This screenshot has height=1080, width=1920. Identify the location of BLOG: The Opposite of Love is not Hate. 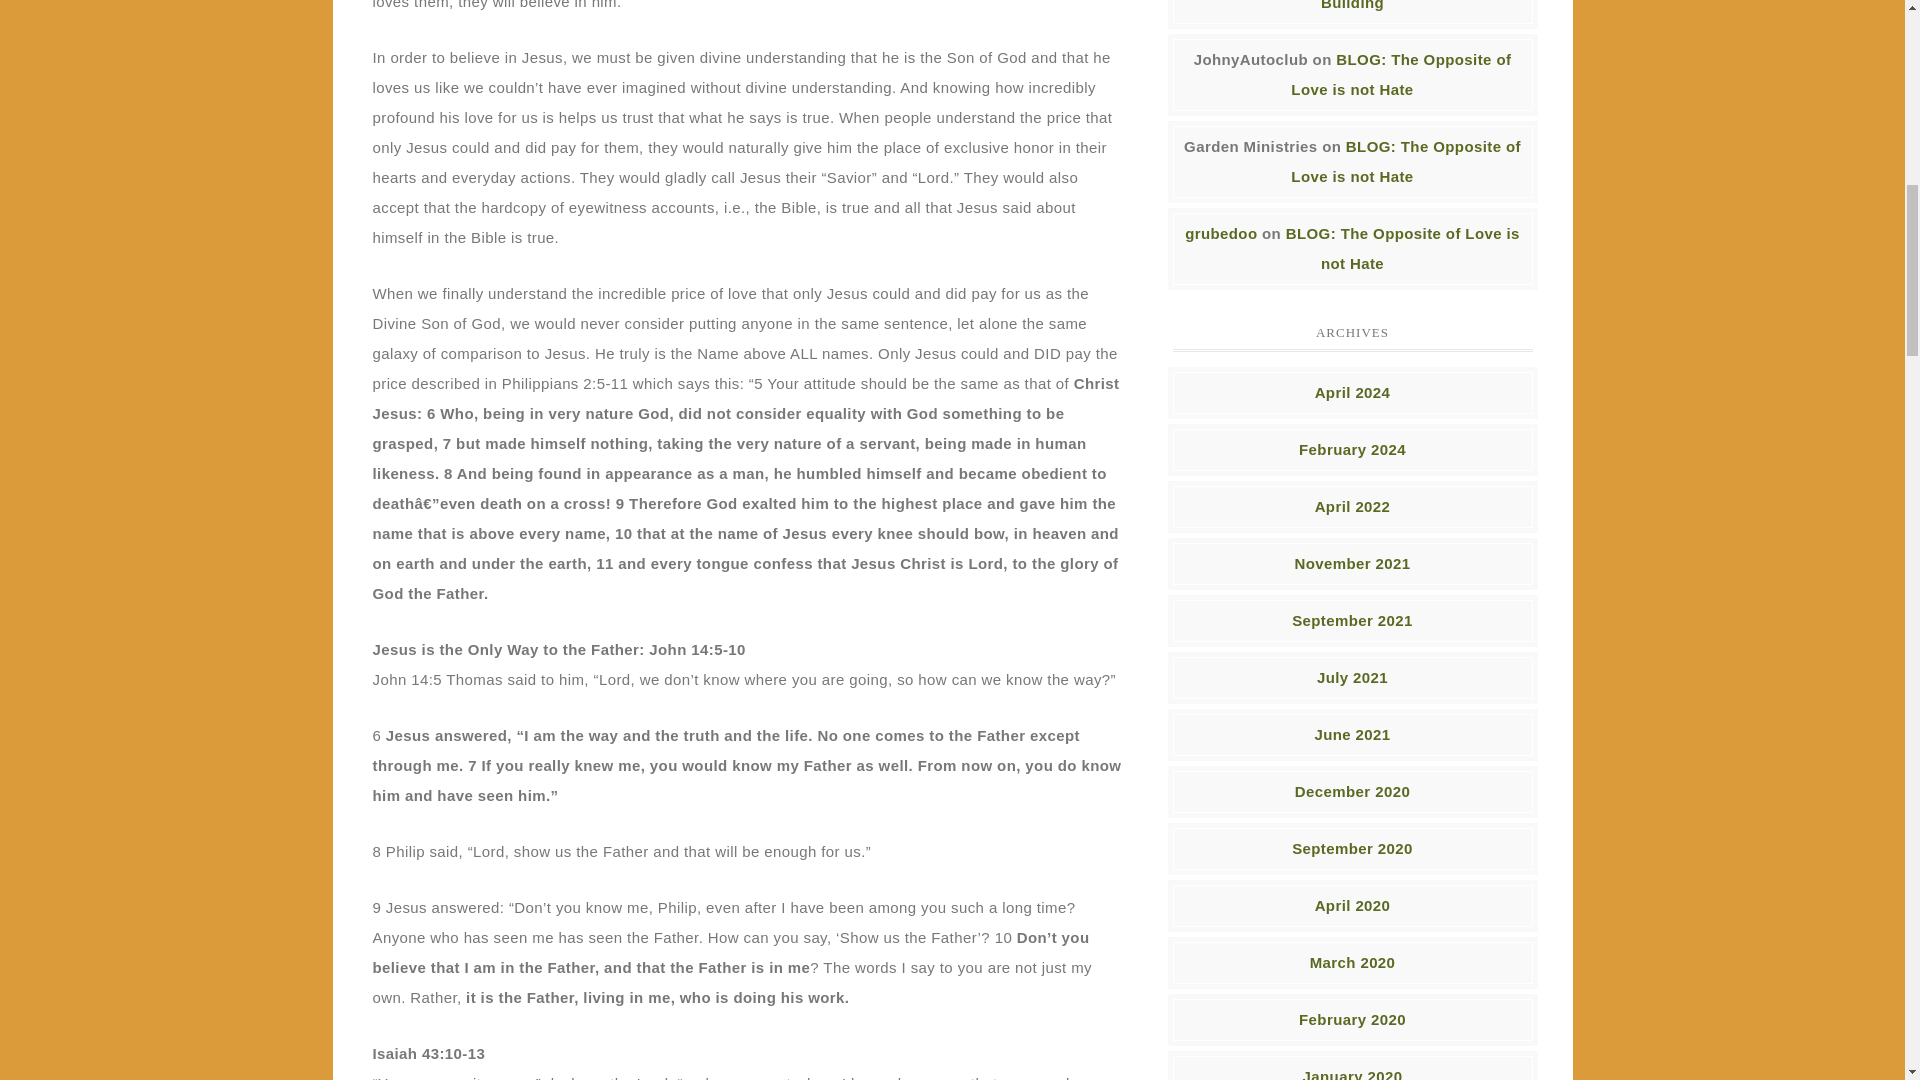
(1405, 161).